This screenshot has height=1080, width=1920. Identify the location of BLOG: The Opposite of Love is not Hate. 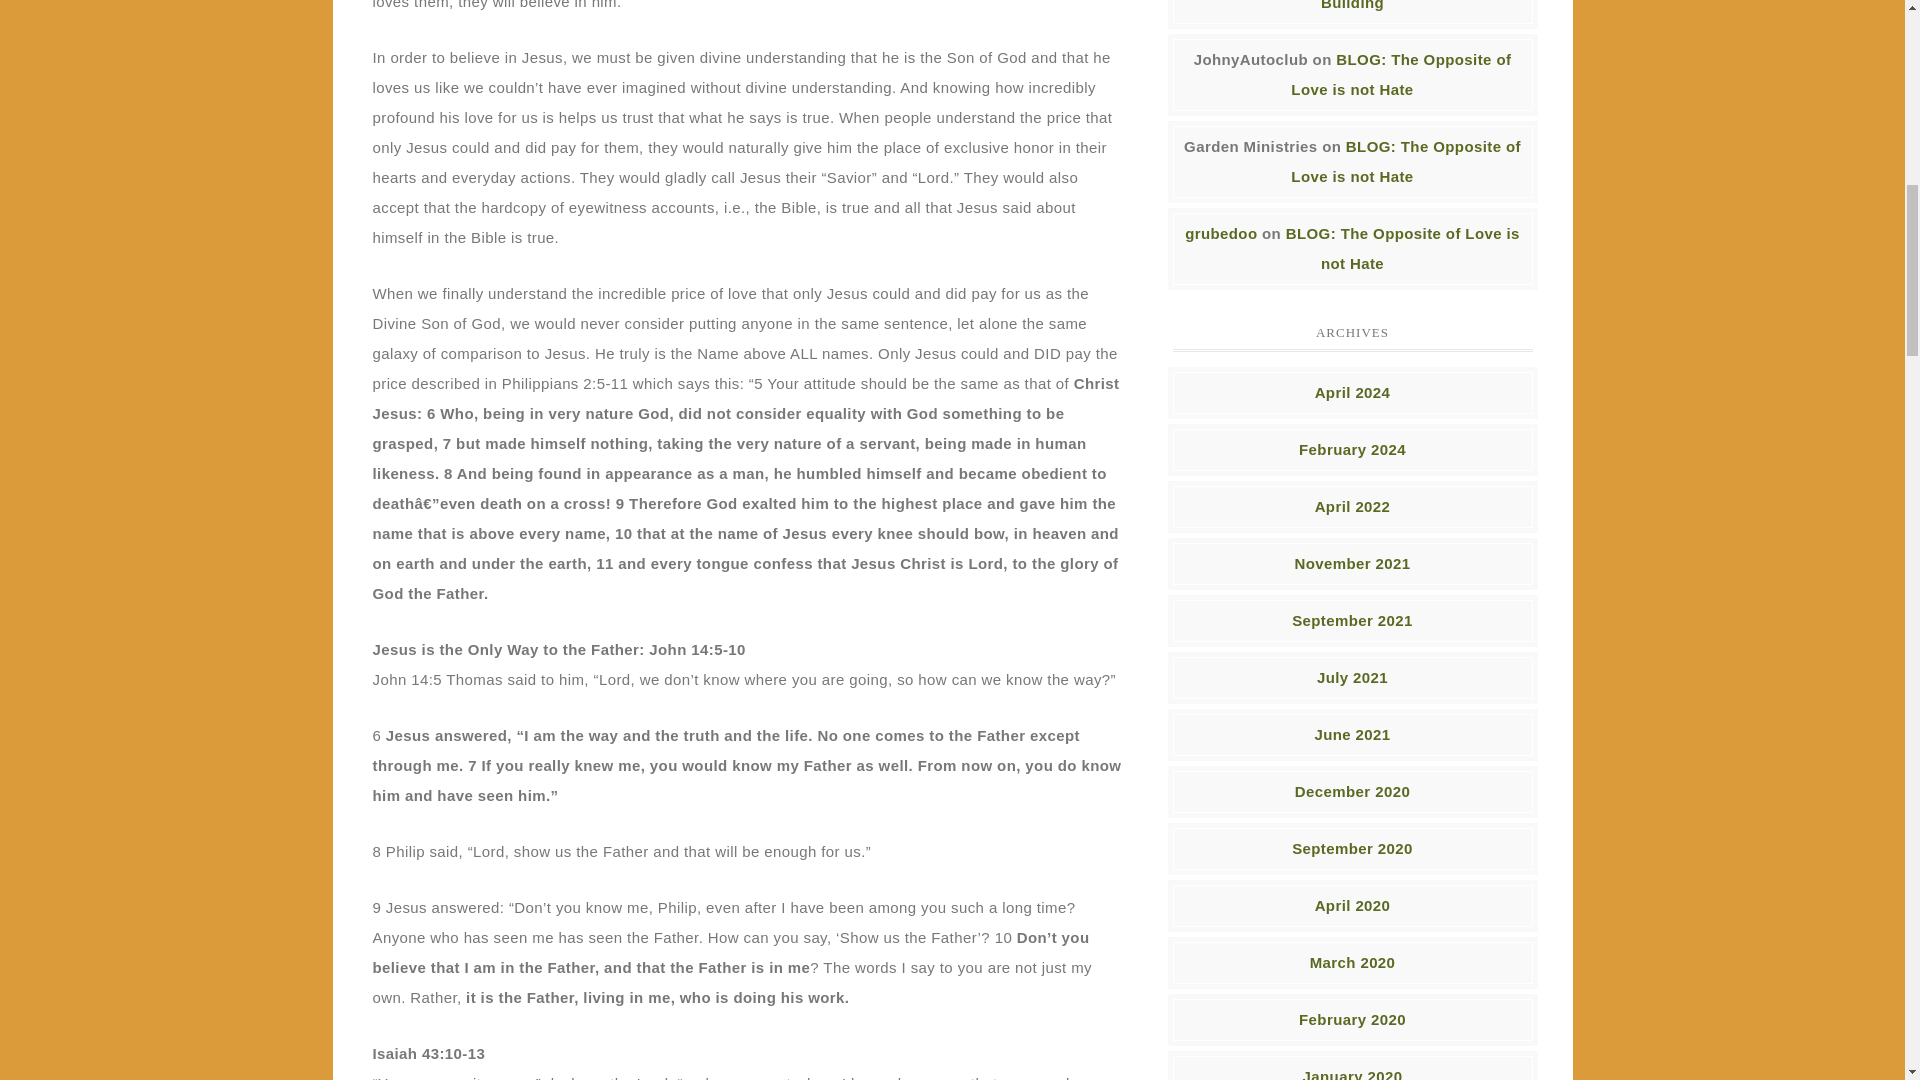
(1405, 161).